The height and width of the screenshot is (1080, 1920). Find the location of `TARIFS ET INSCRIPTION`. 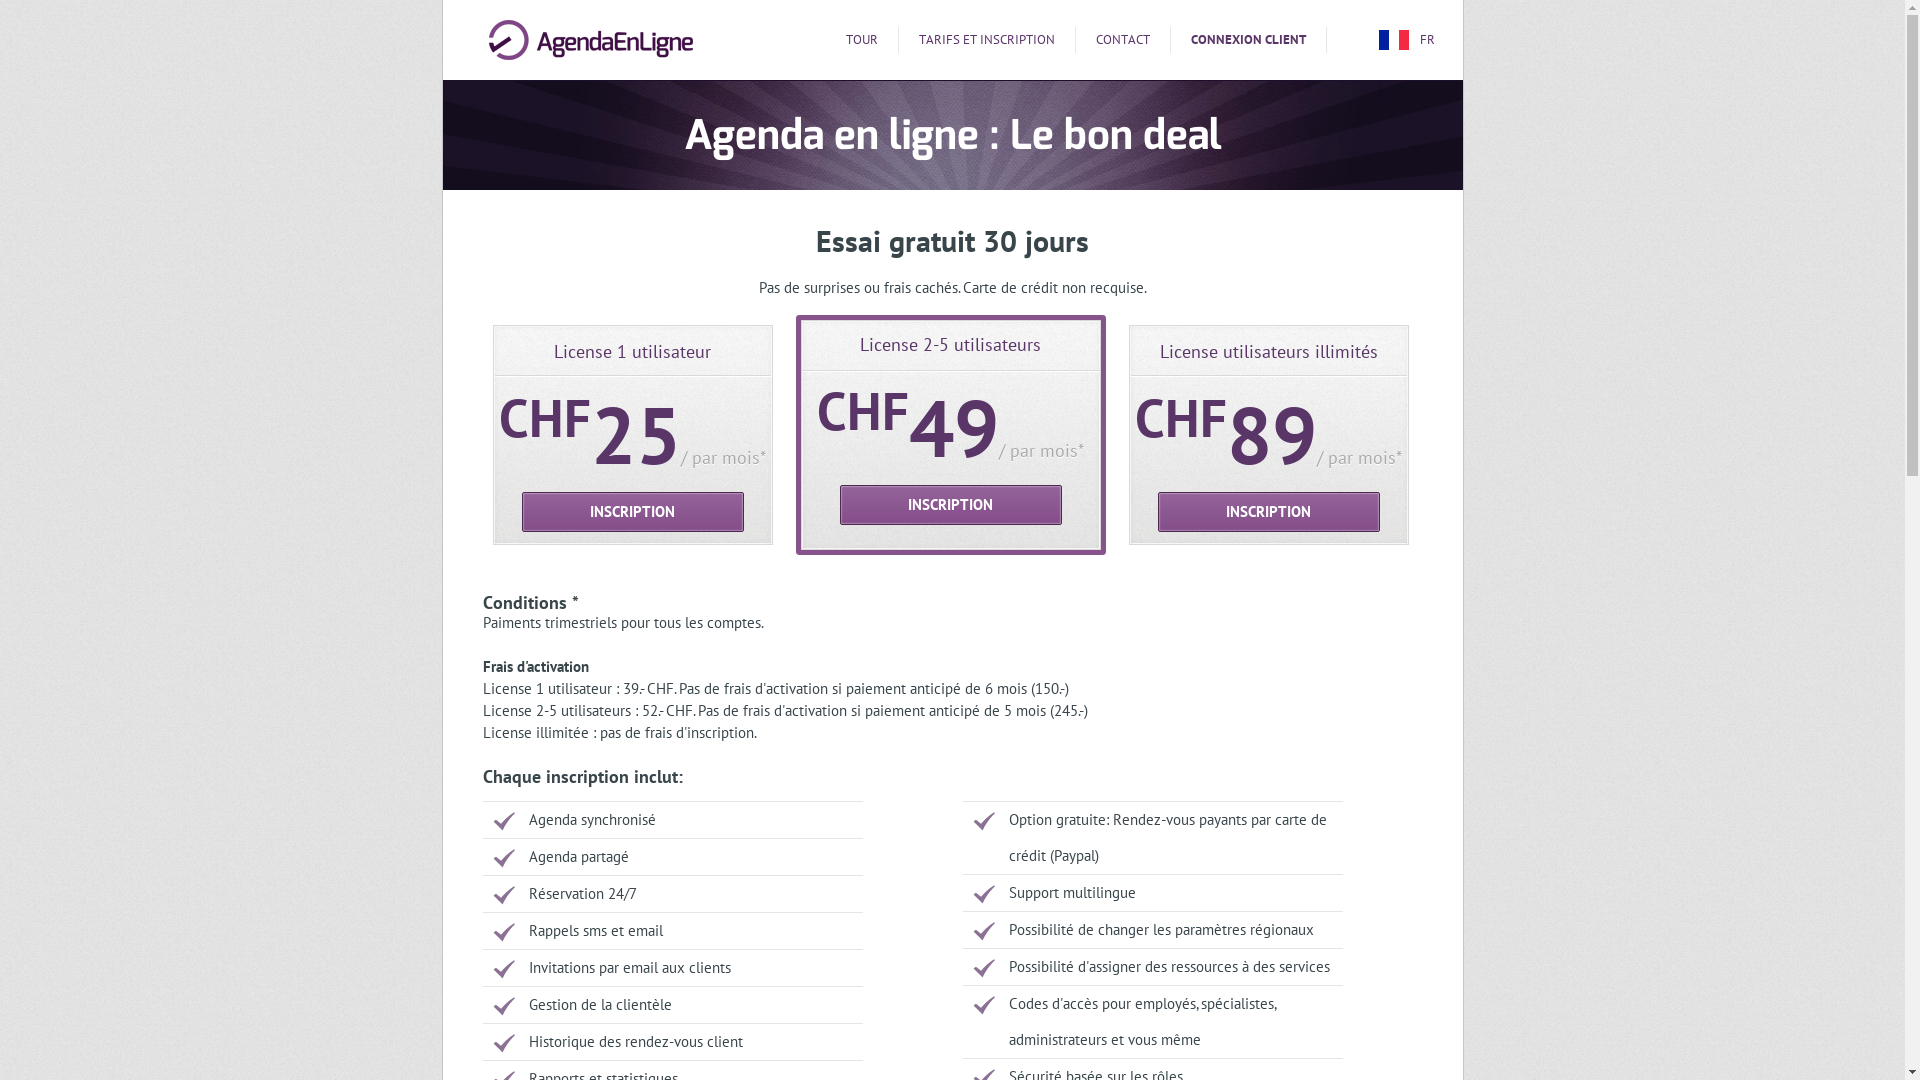

TARIFS ET INSCRIPTION is located at coordinates (986, 40).